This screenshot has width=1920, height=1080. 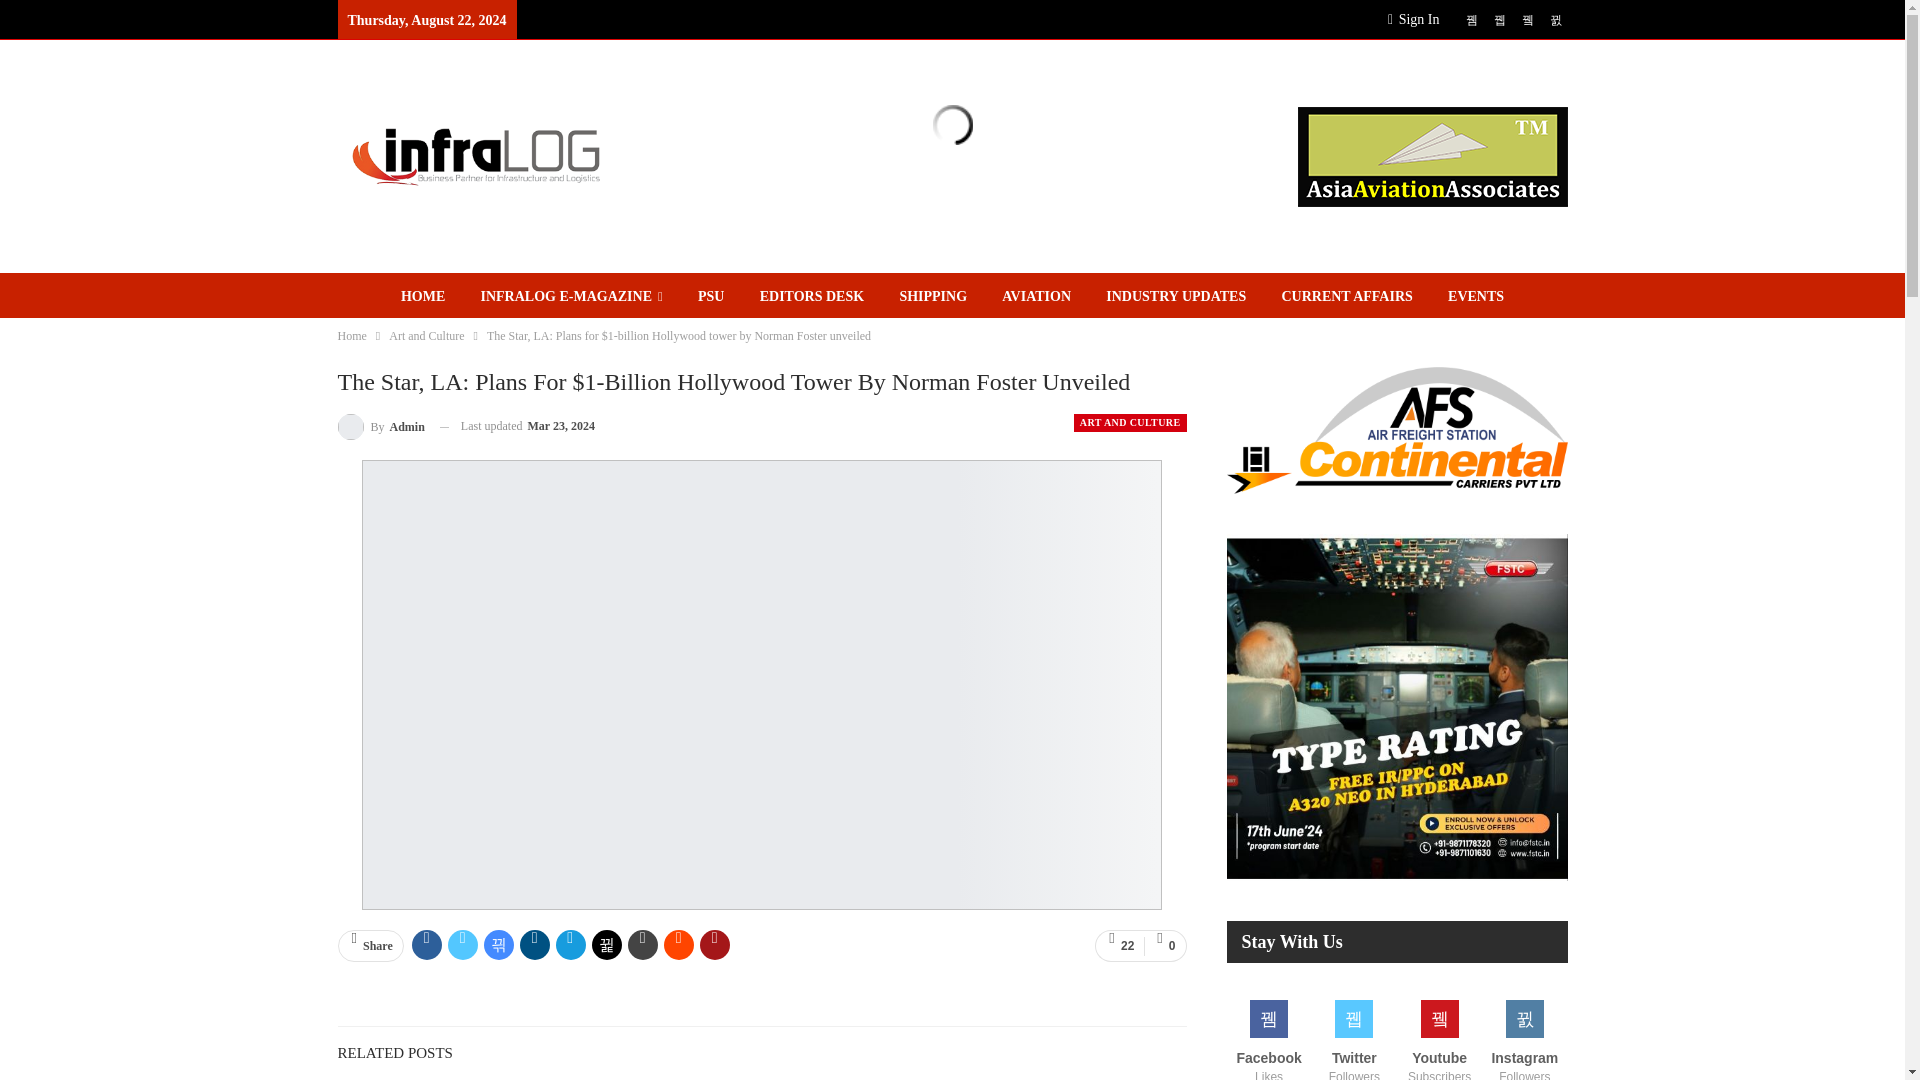 I want to click on Sign In, so click(x=1418, y=20).